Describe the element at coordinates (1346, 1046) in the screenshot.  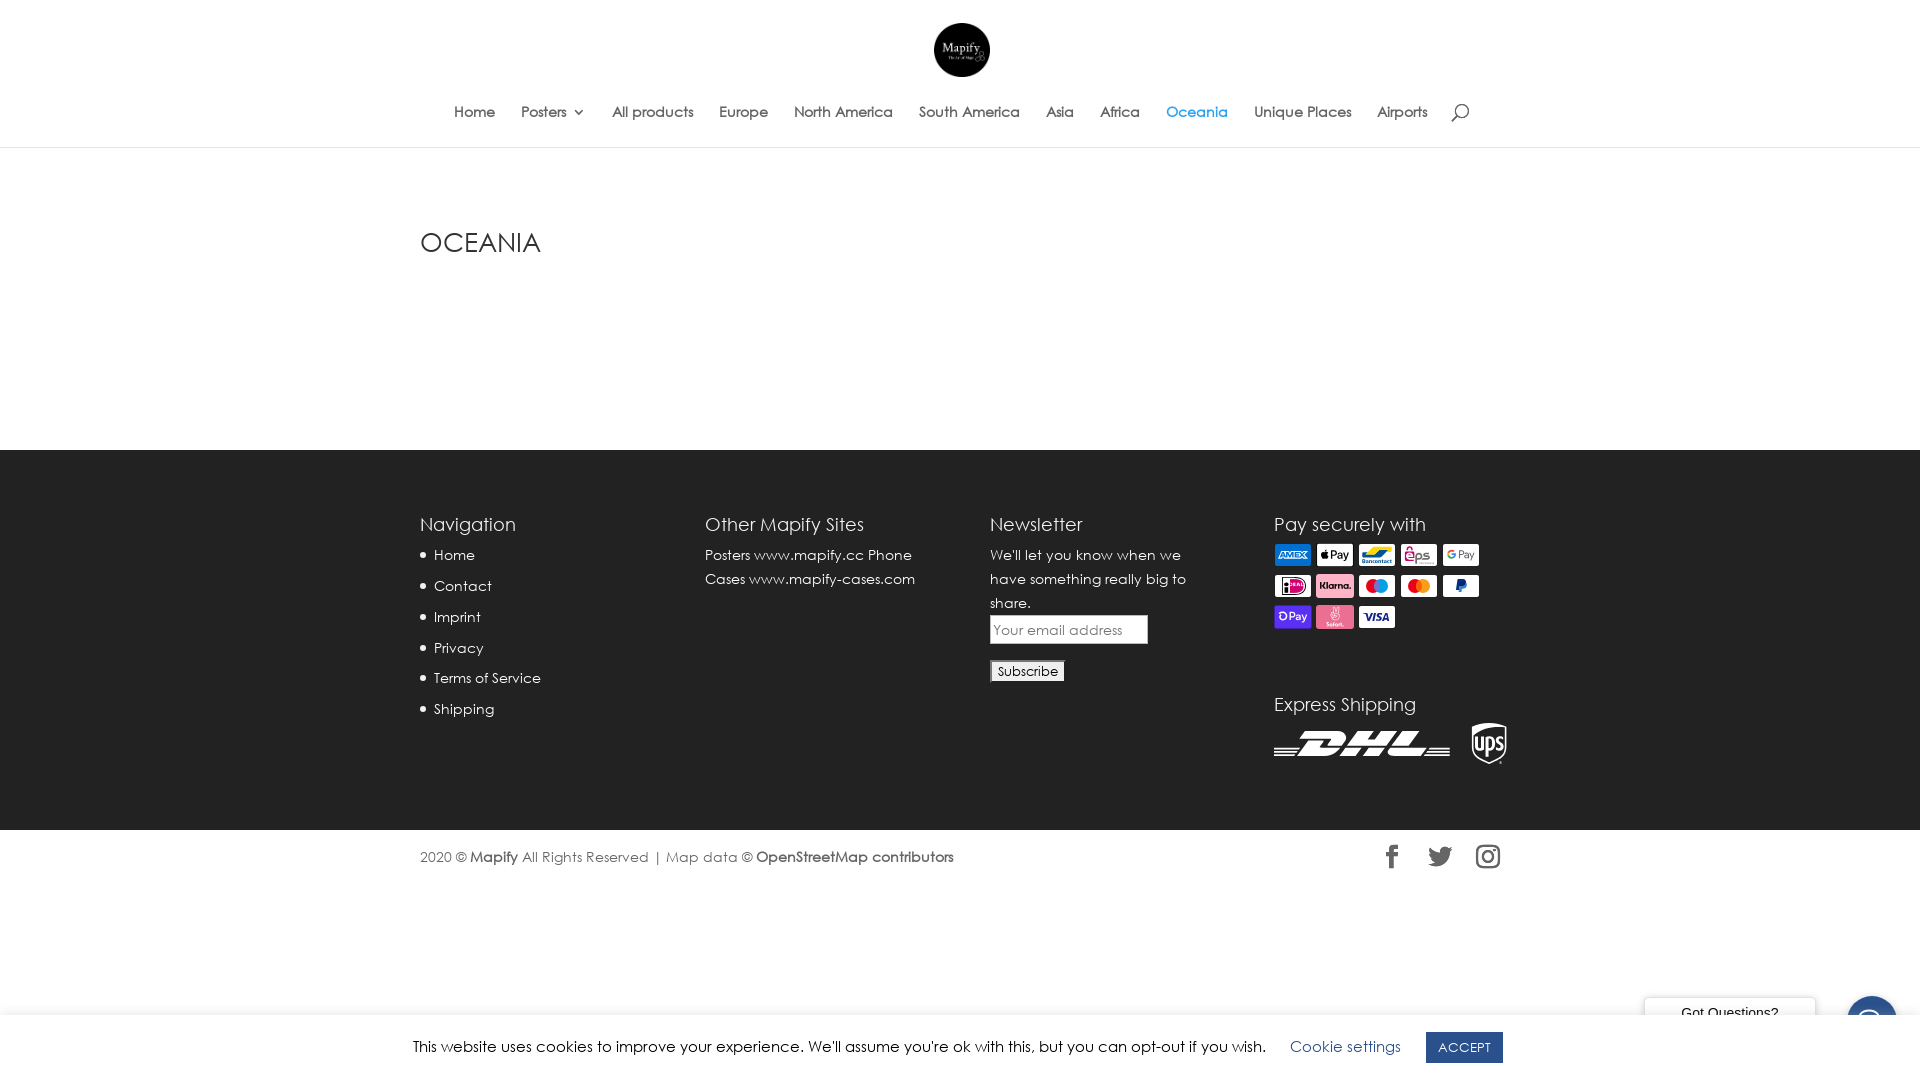
I see `Cookie settings` at that location.